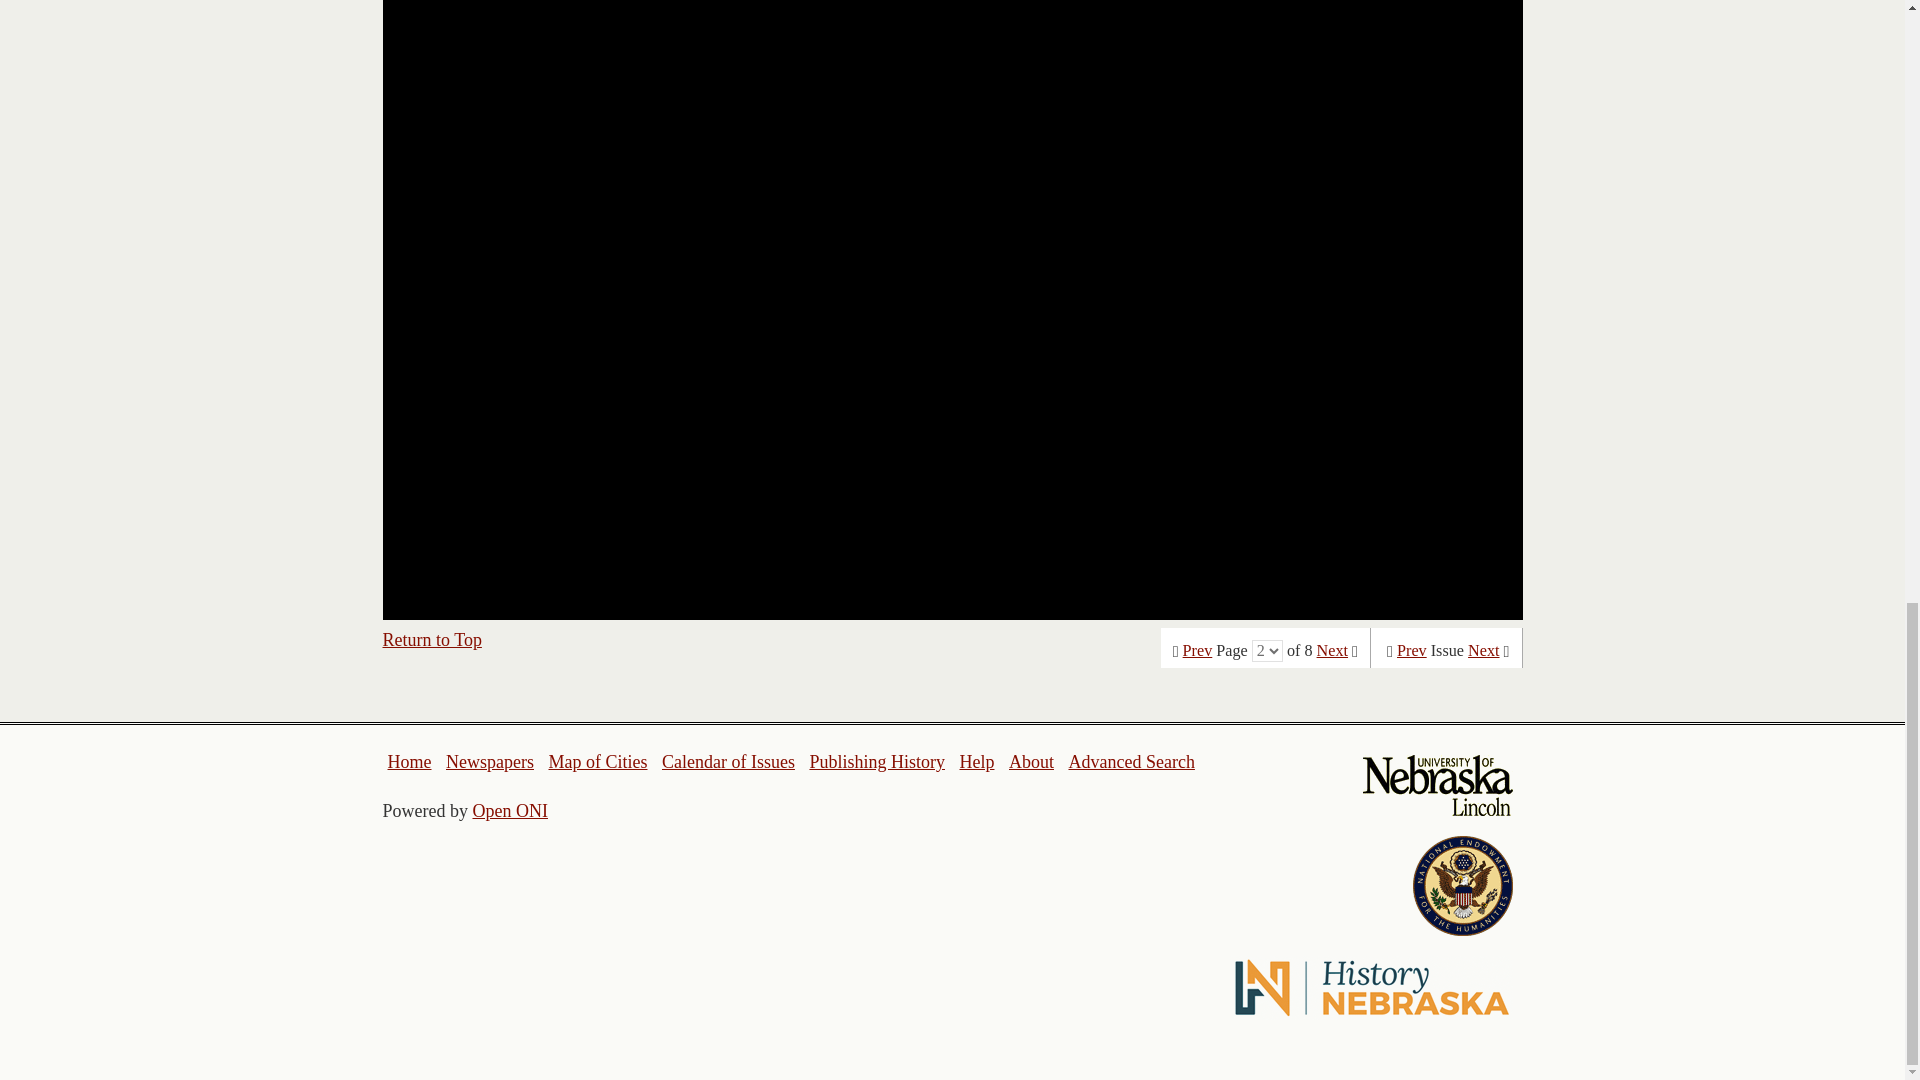 The height and width of the screenshot is (1080, 1920). I want to click on Next, so click(1484, 650).